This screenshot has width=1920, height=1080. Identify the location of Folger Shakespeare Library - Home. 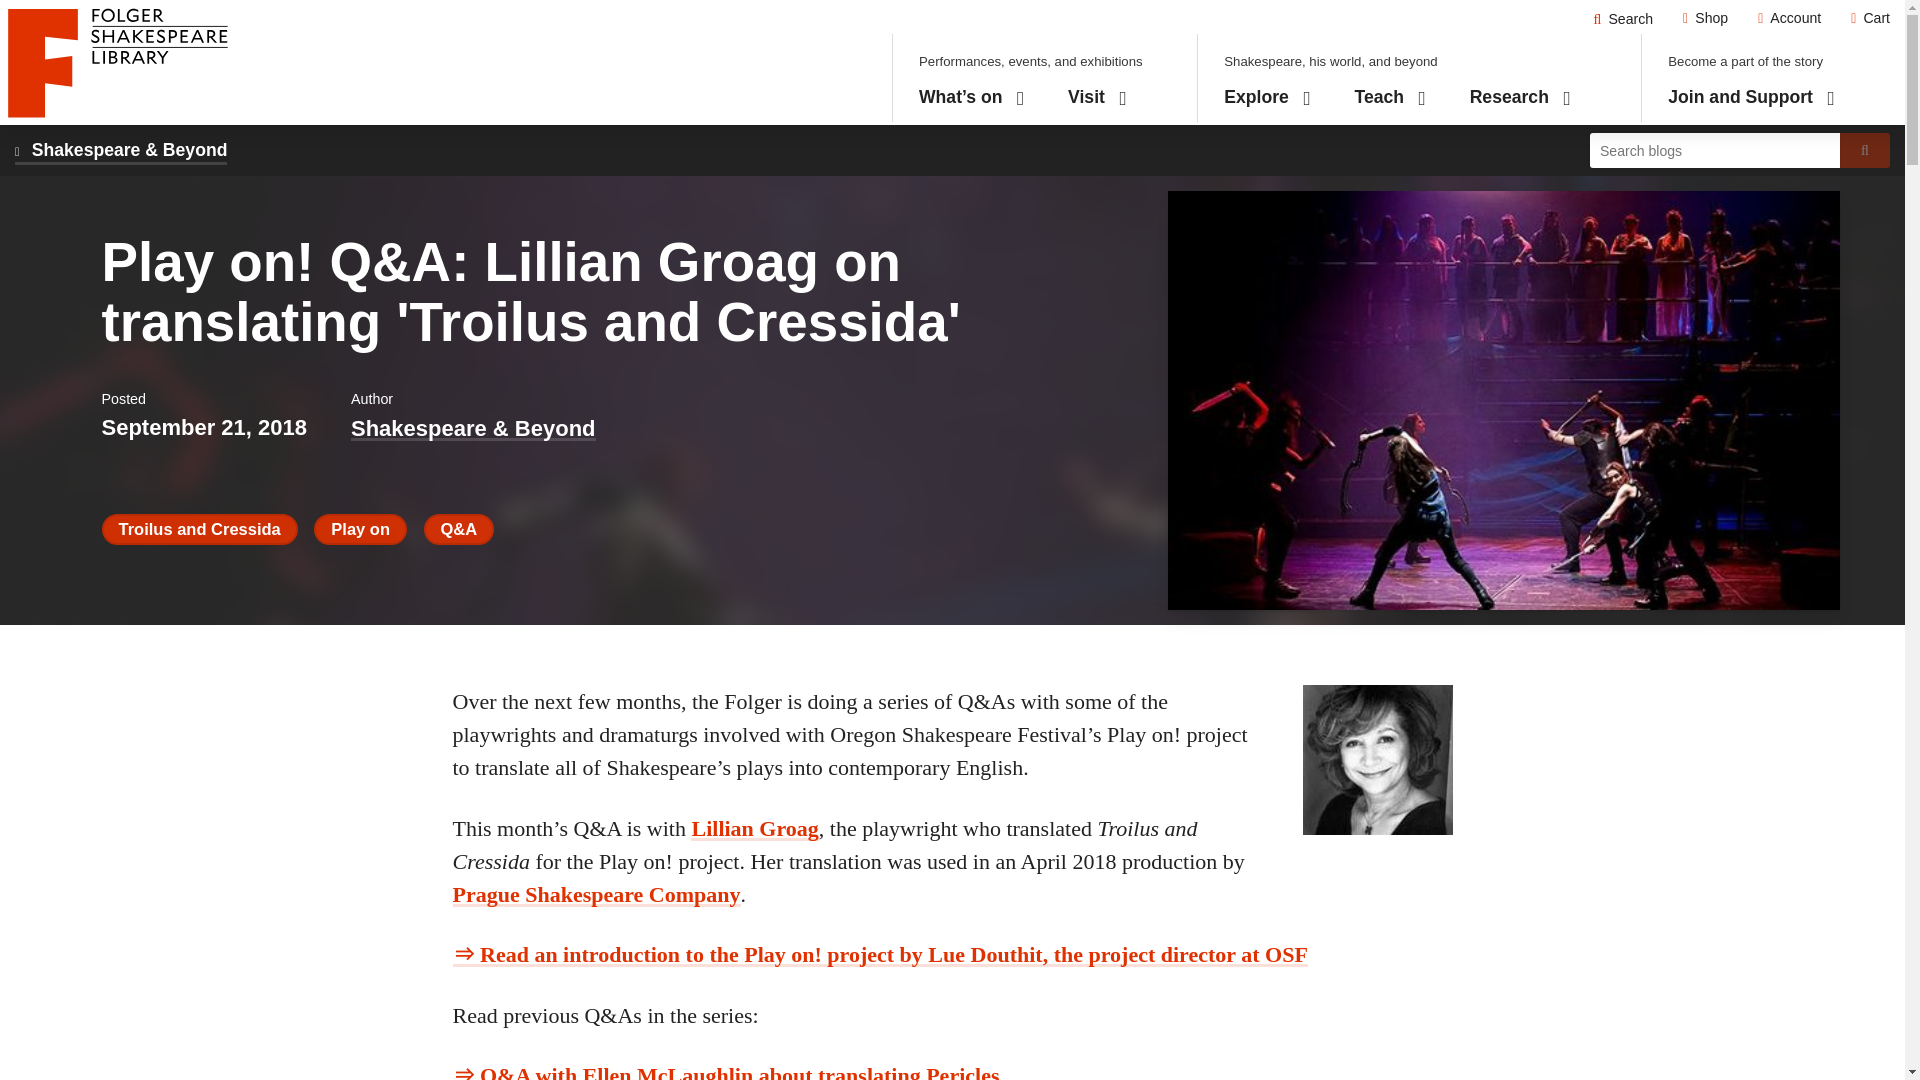
(118, 62).